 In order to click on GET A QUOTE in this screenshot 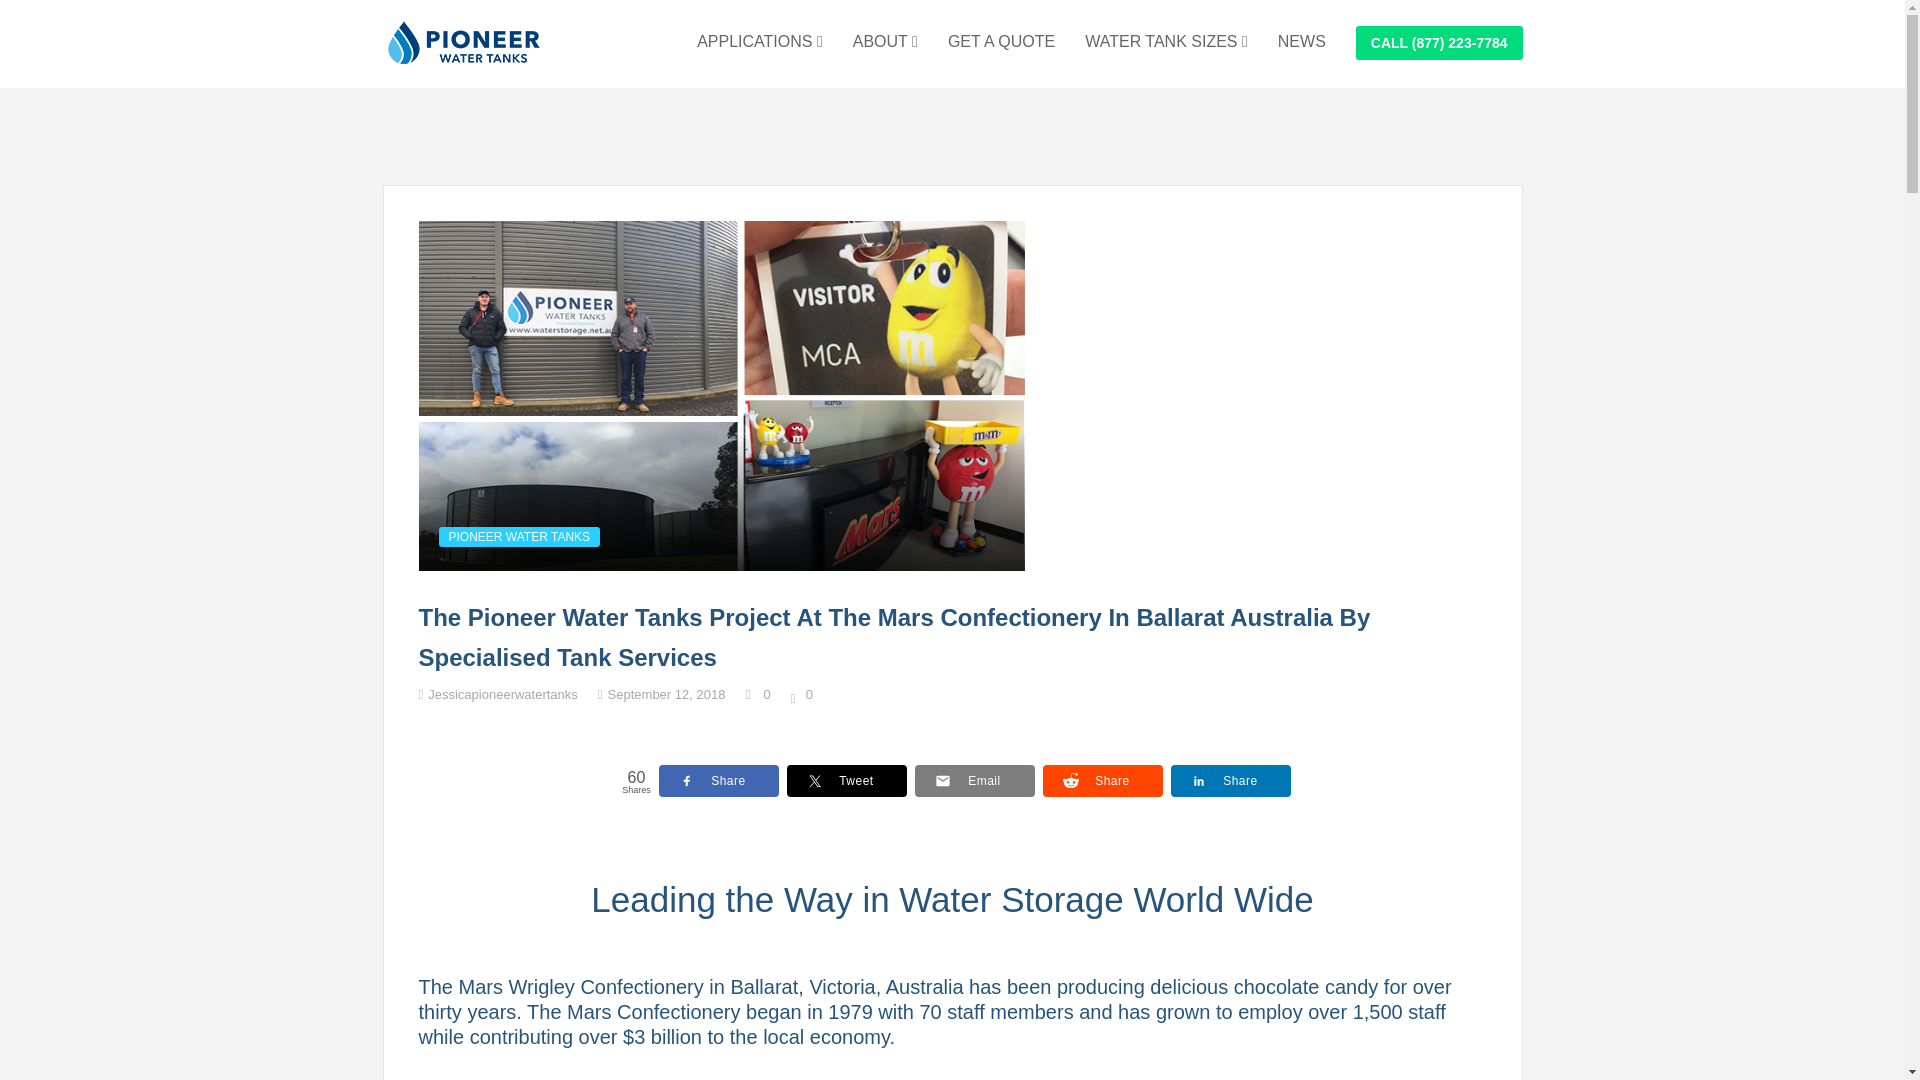, I will do `click(1001, 42)`.